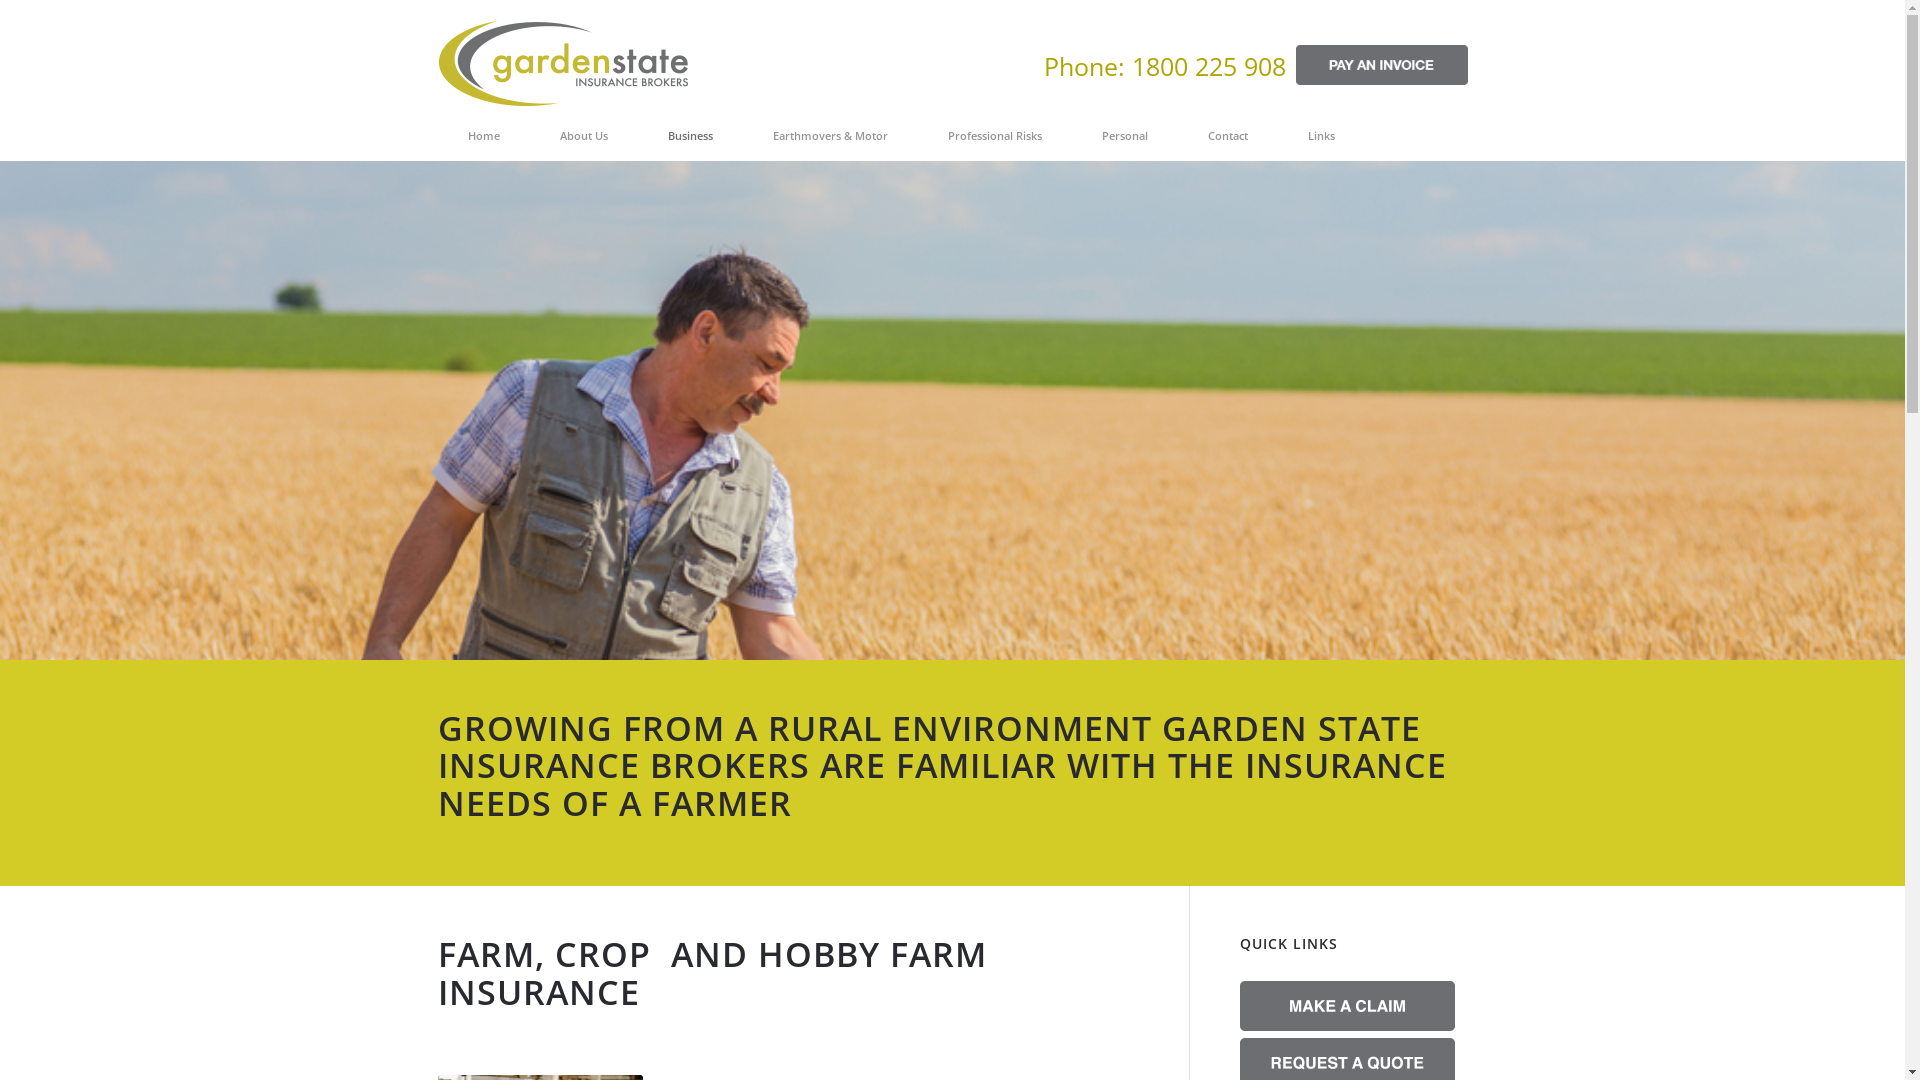  Describe the element at coordinates (1228, 136) in the screenshot. I see `Contact` at that location.